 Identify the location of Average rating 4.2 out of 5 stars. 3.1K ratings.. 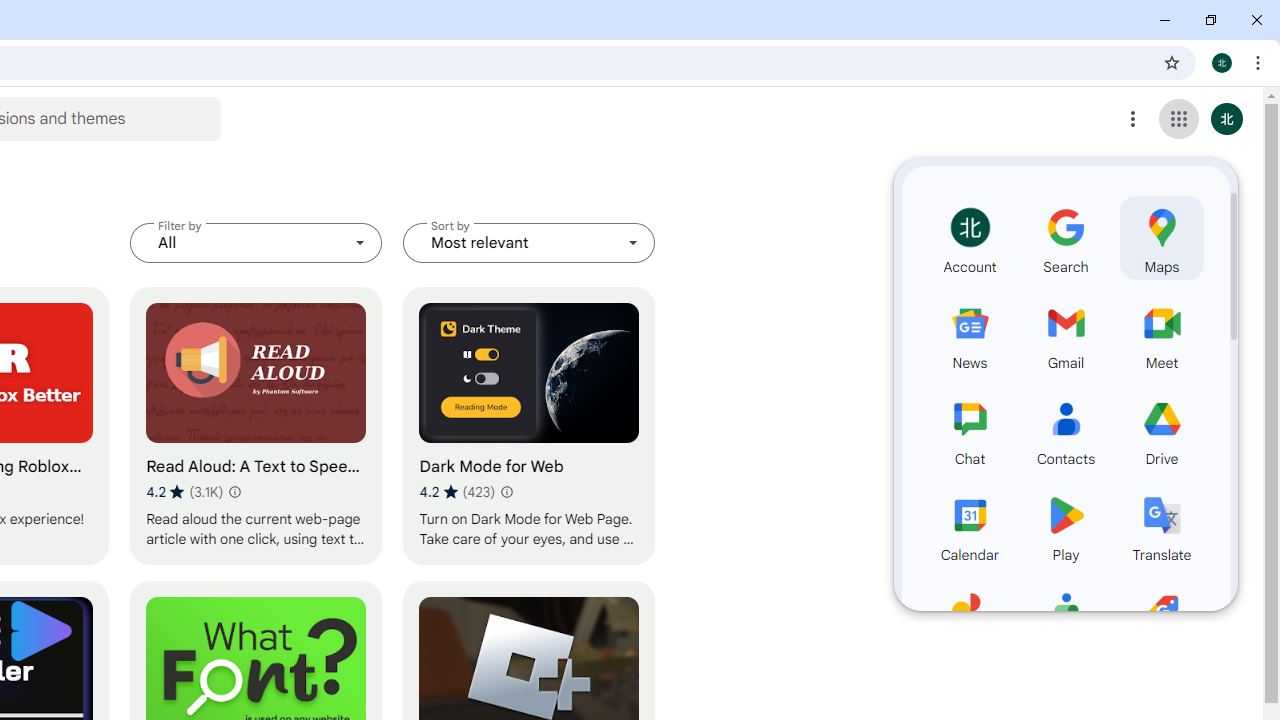
(184, 491).